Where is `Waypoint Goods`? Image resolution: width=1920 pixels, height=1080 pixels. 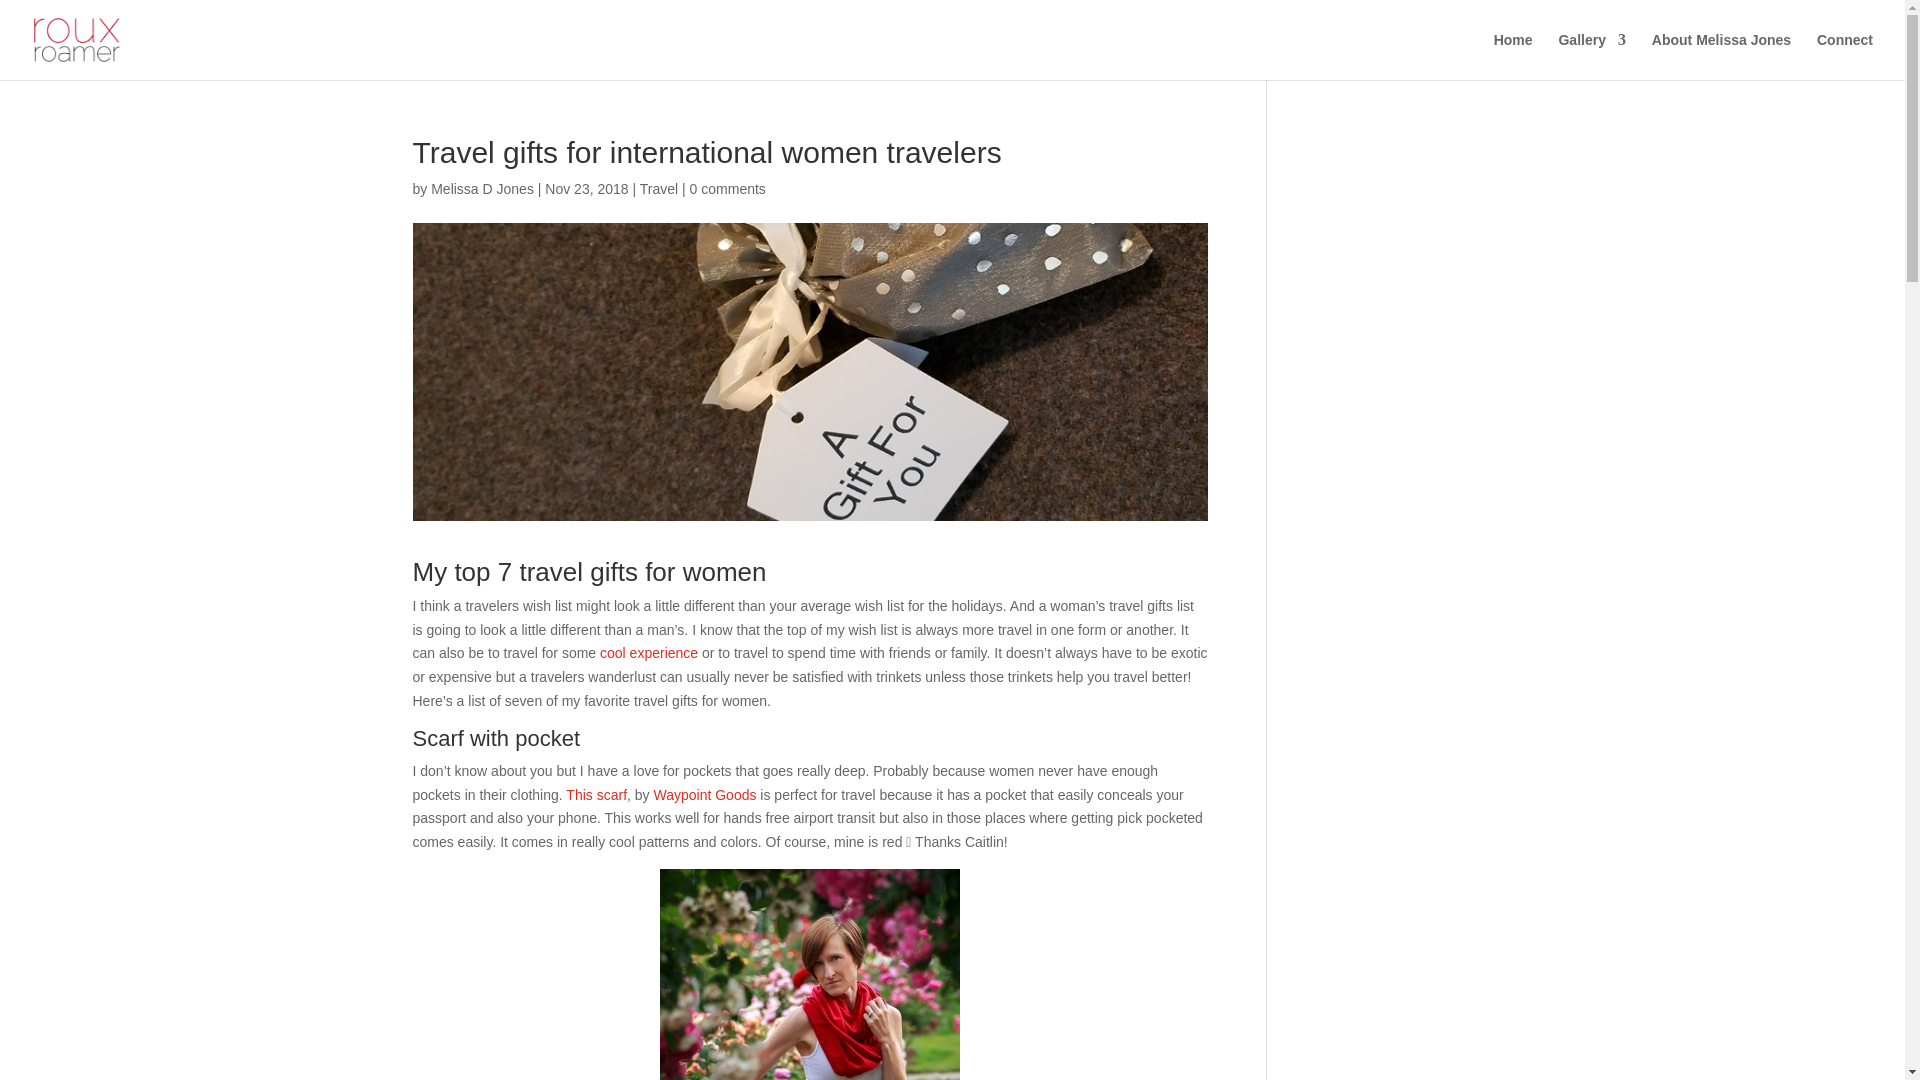 Waypoint Goods is located at coordinates (705, 795).